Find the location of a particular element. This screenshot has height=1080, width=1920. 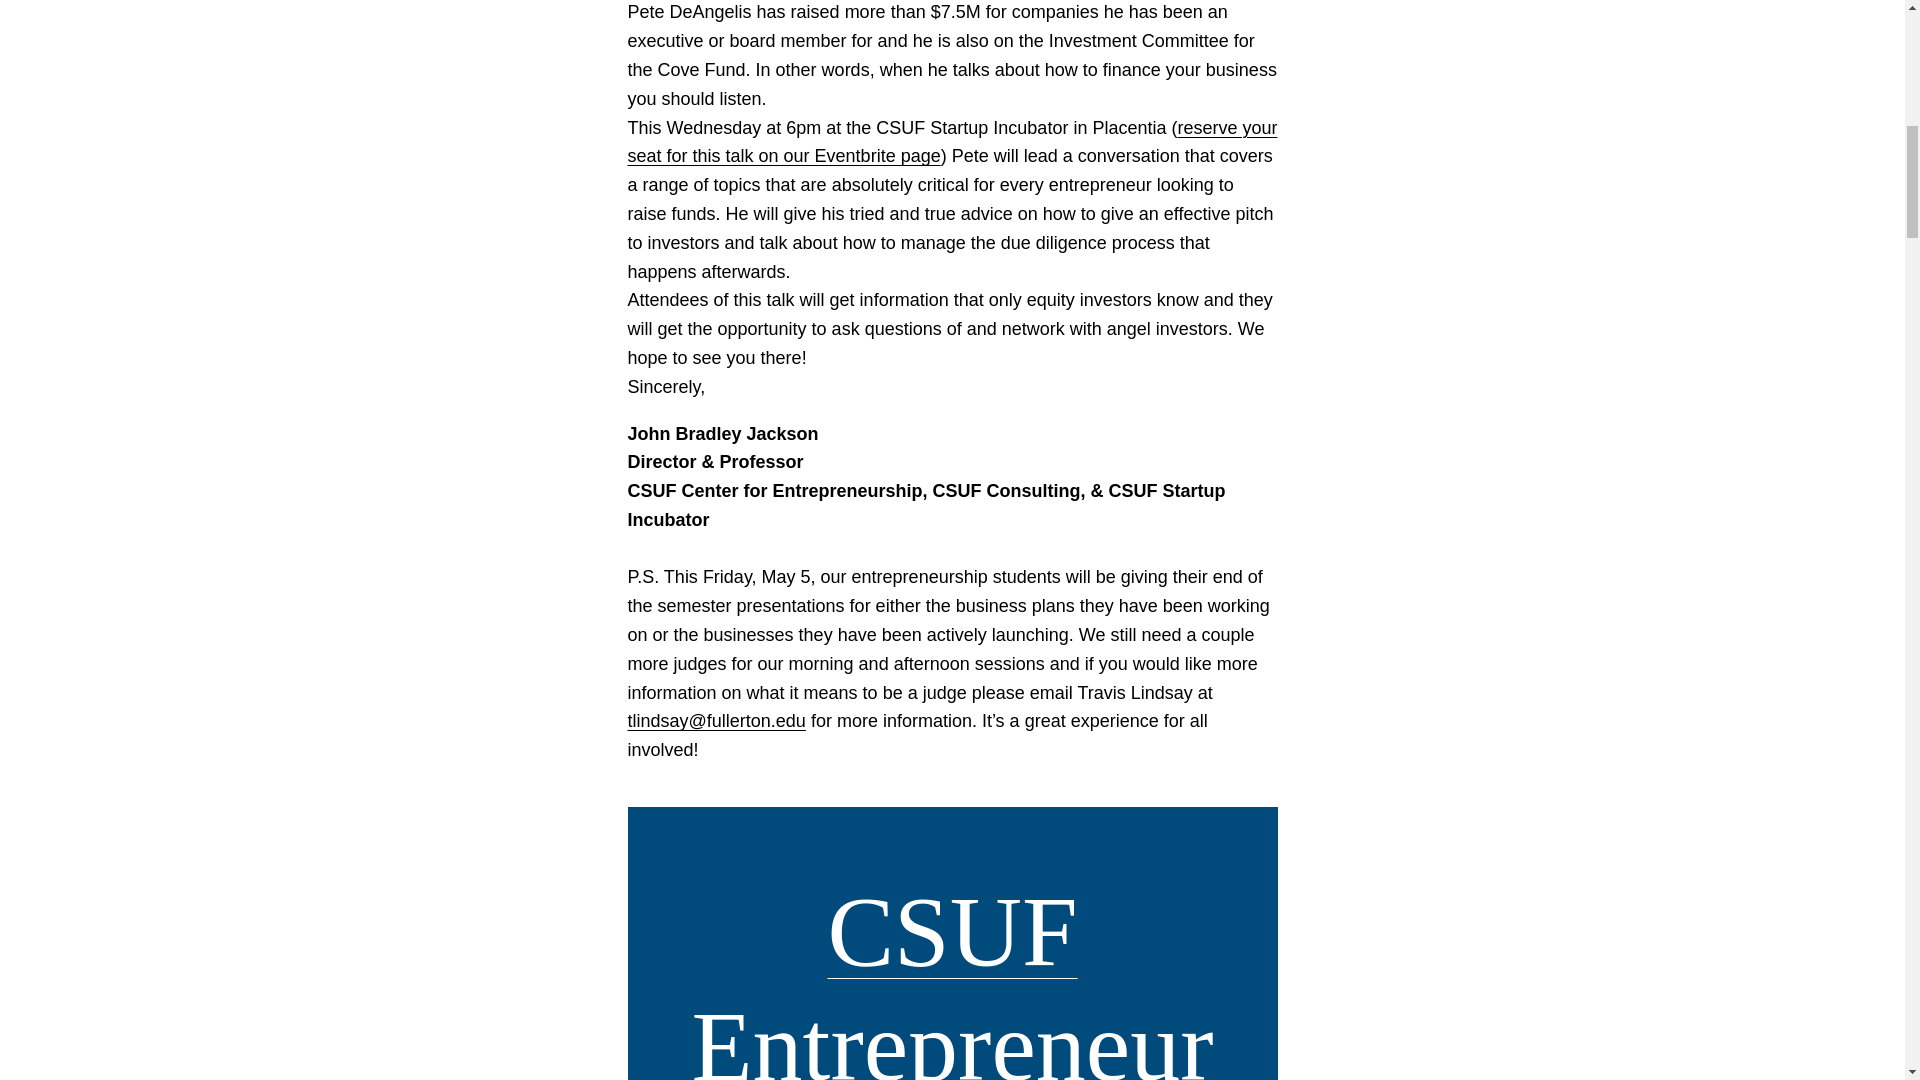

CSUF Entrepreneur Speaker Series is located at coordinates (952, 978).